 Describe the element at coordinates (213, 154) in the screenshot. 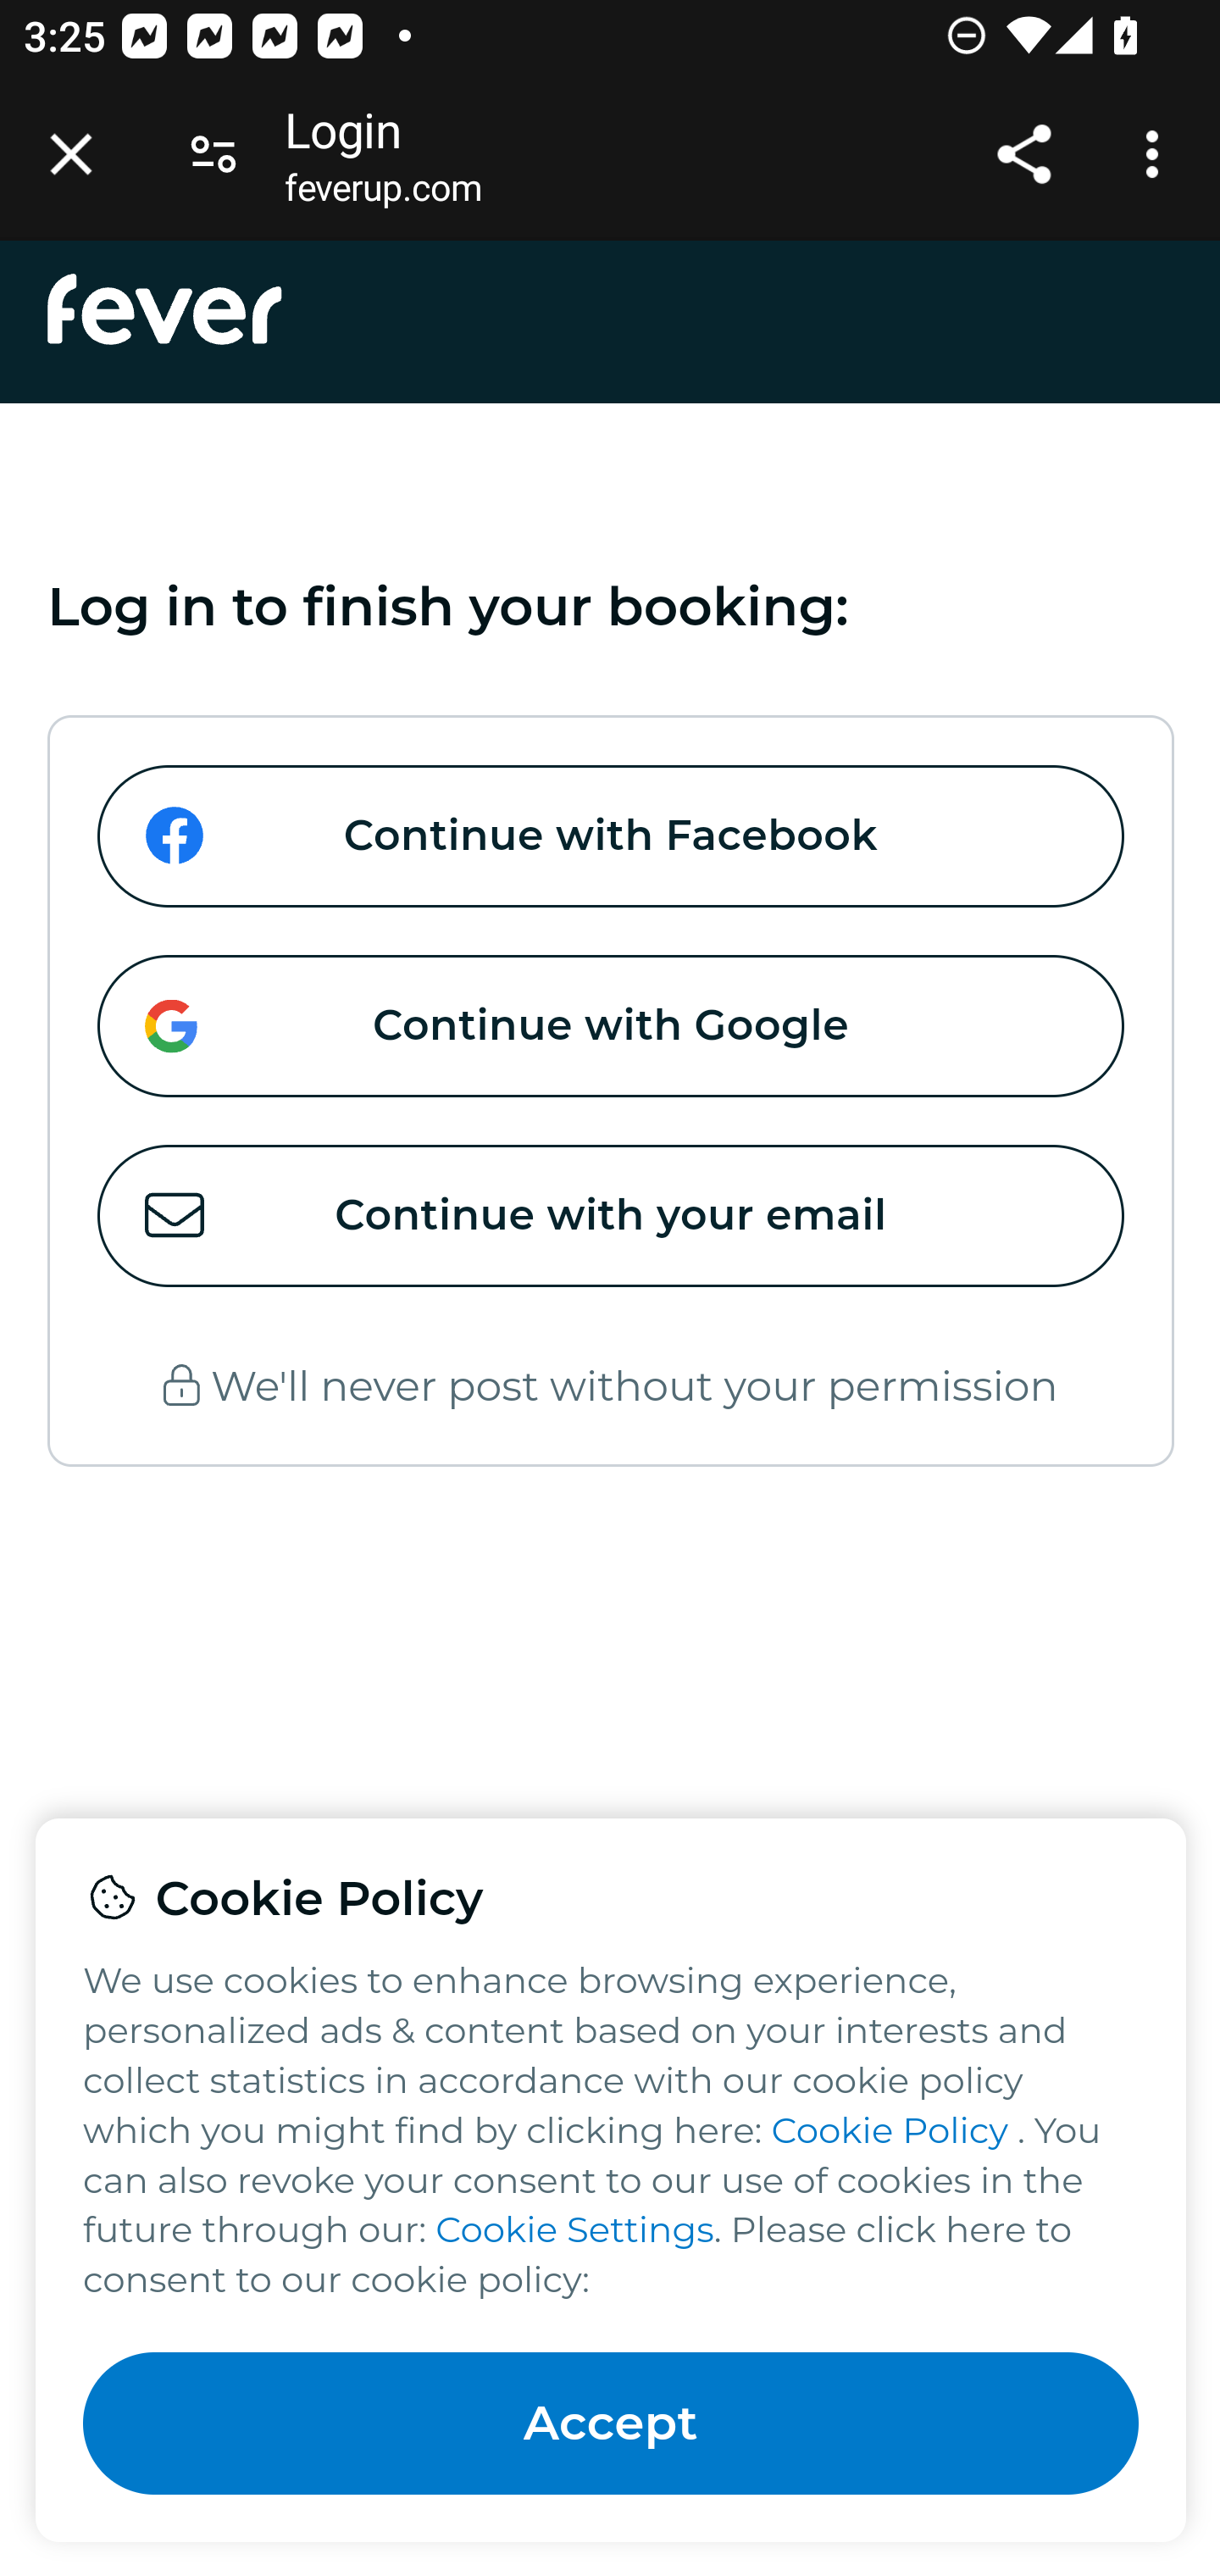

I see `Connection is secure` at that location.